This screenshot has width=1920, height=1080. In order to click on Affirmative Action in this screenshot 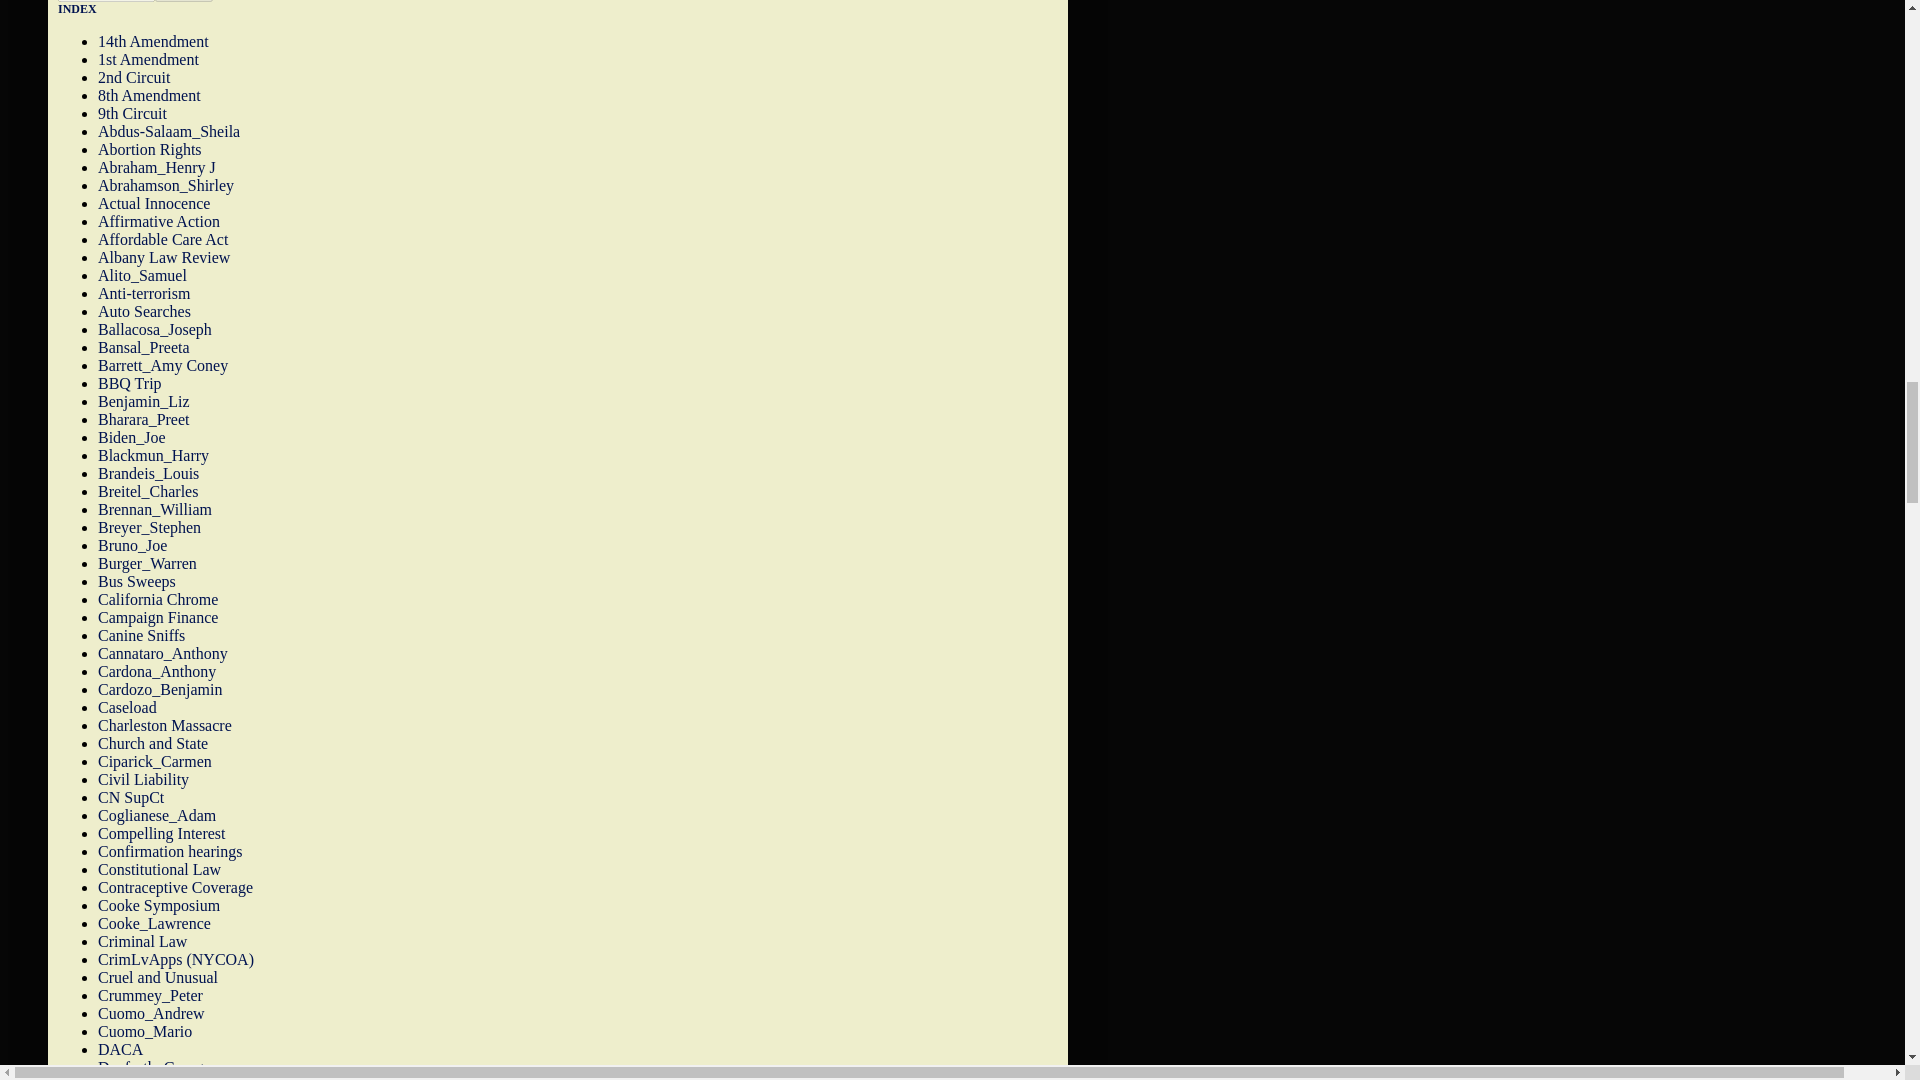, I will do `click(158, 221)`.